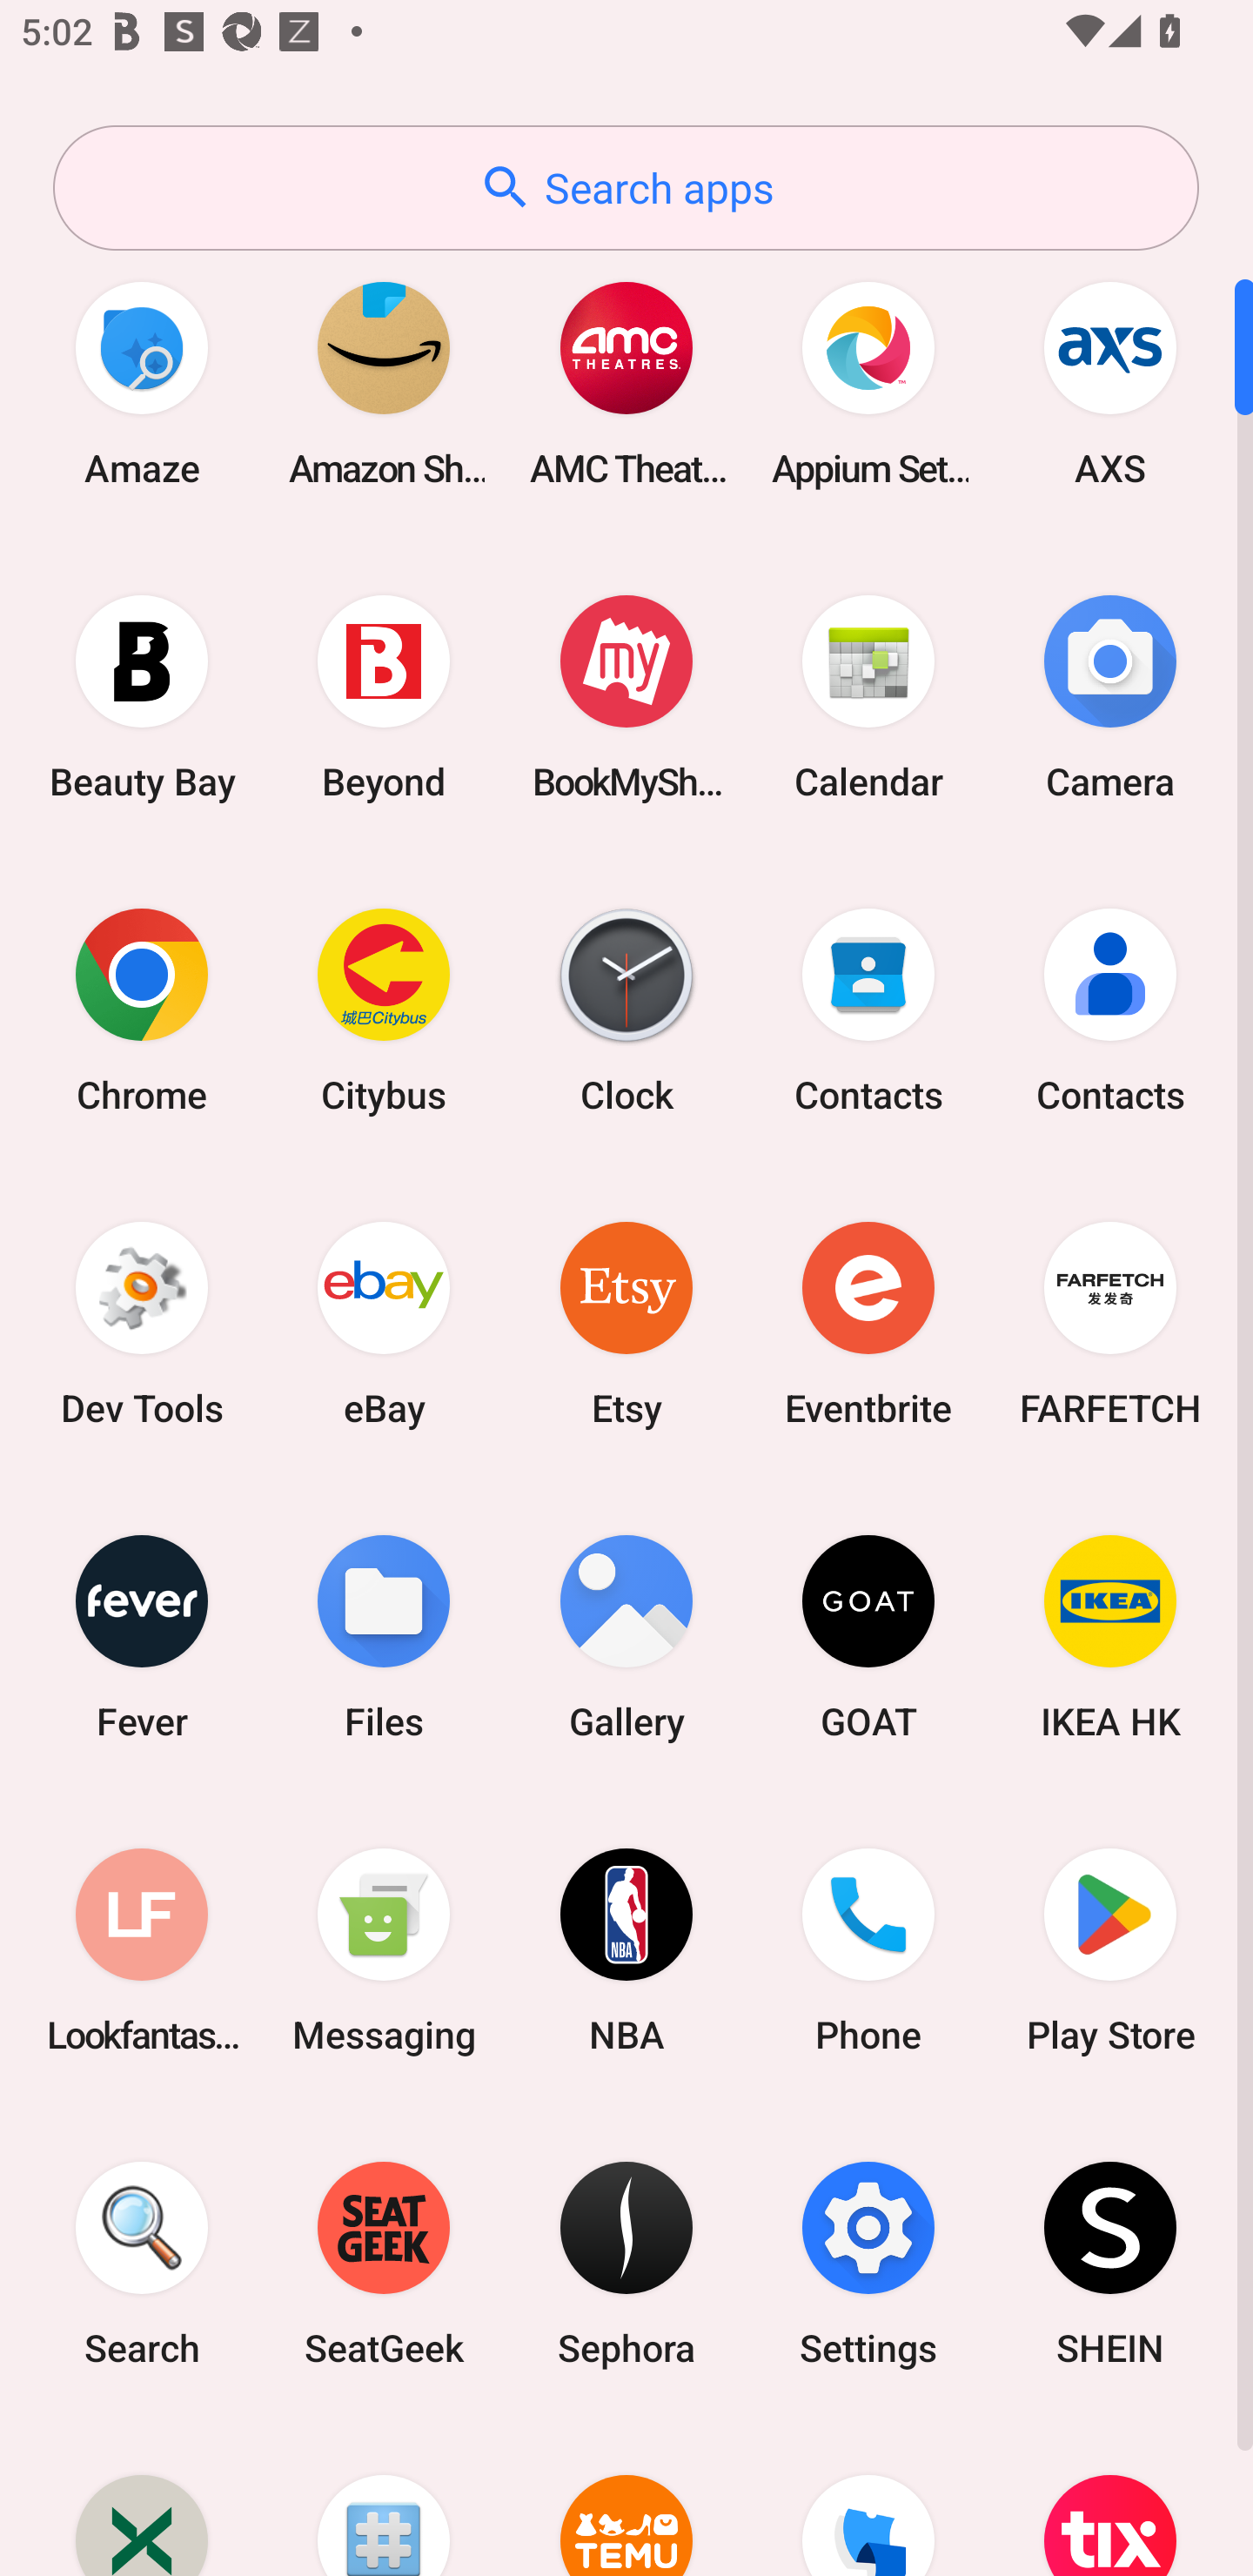  Describe the element at coordinates (384, 696) in the screenshot. I see `Beyond` at that location.